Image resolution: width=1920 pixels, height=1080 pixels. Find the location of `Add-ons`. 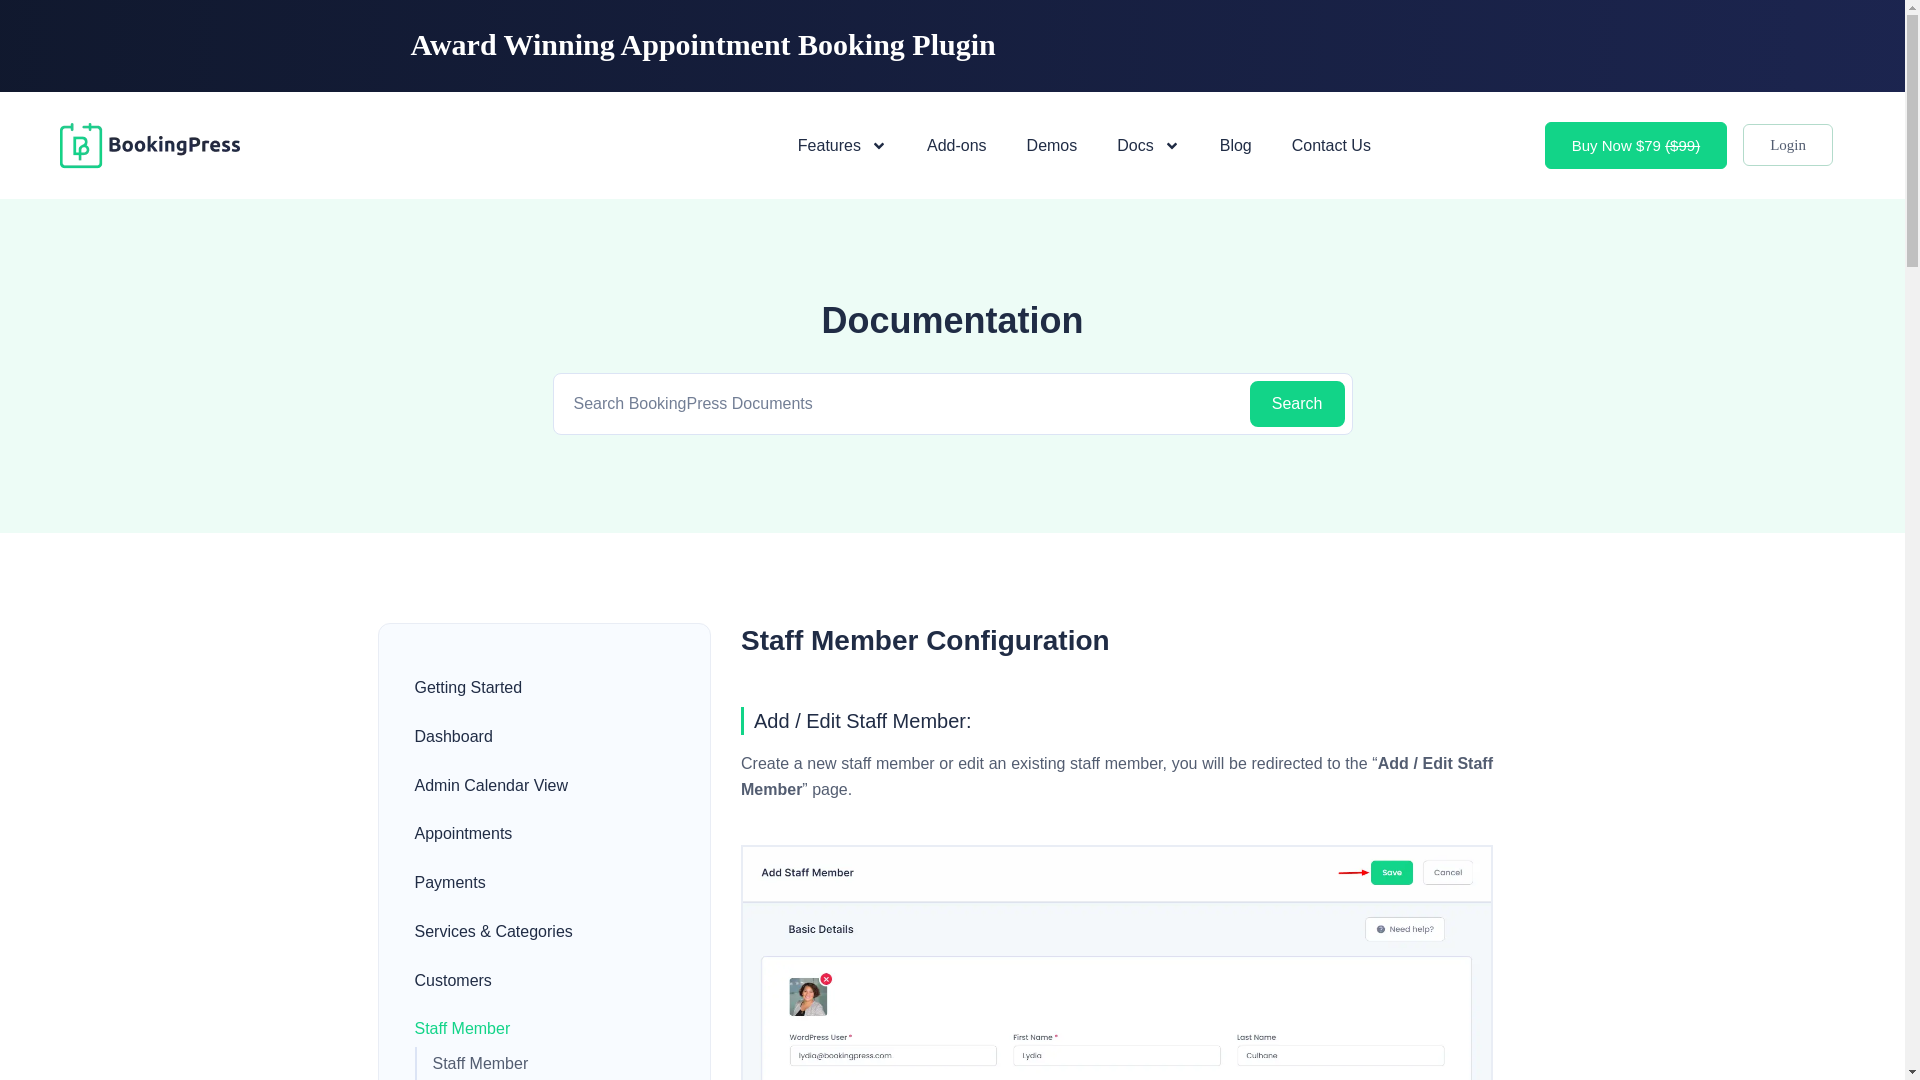

Add-ons is located at coordinates (956, 144).